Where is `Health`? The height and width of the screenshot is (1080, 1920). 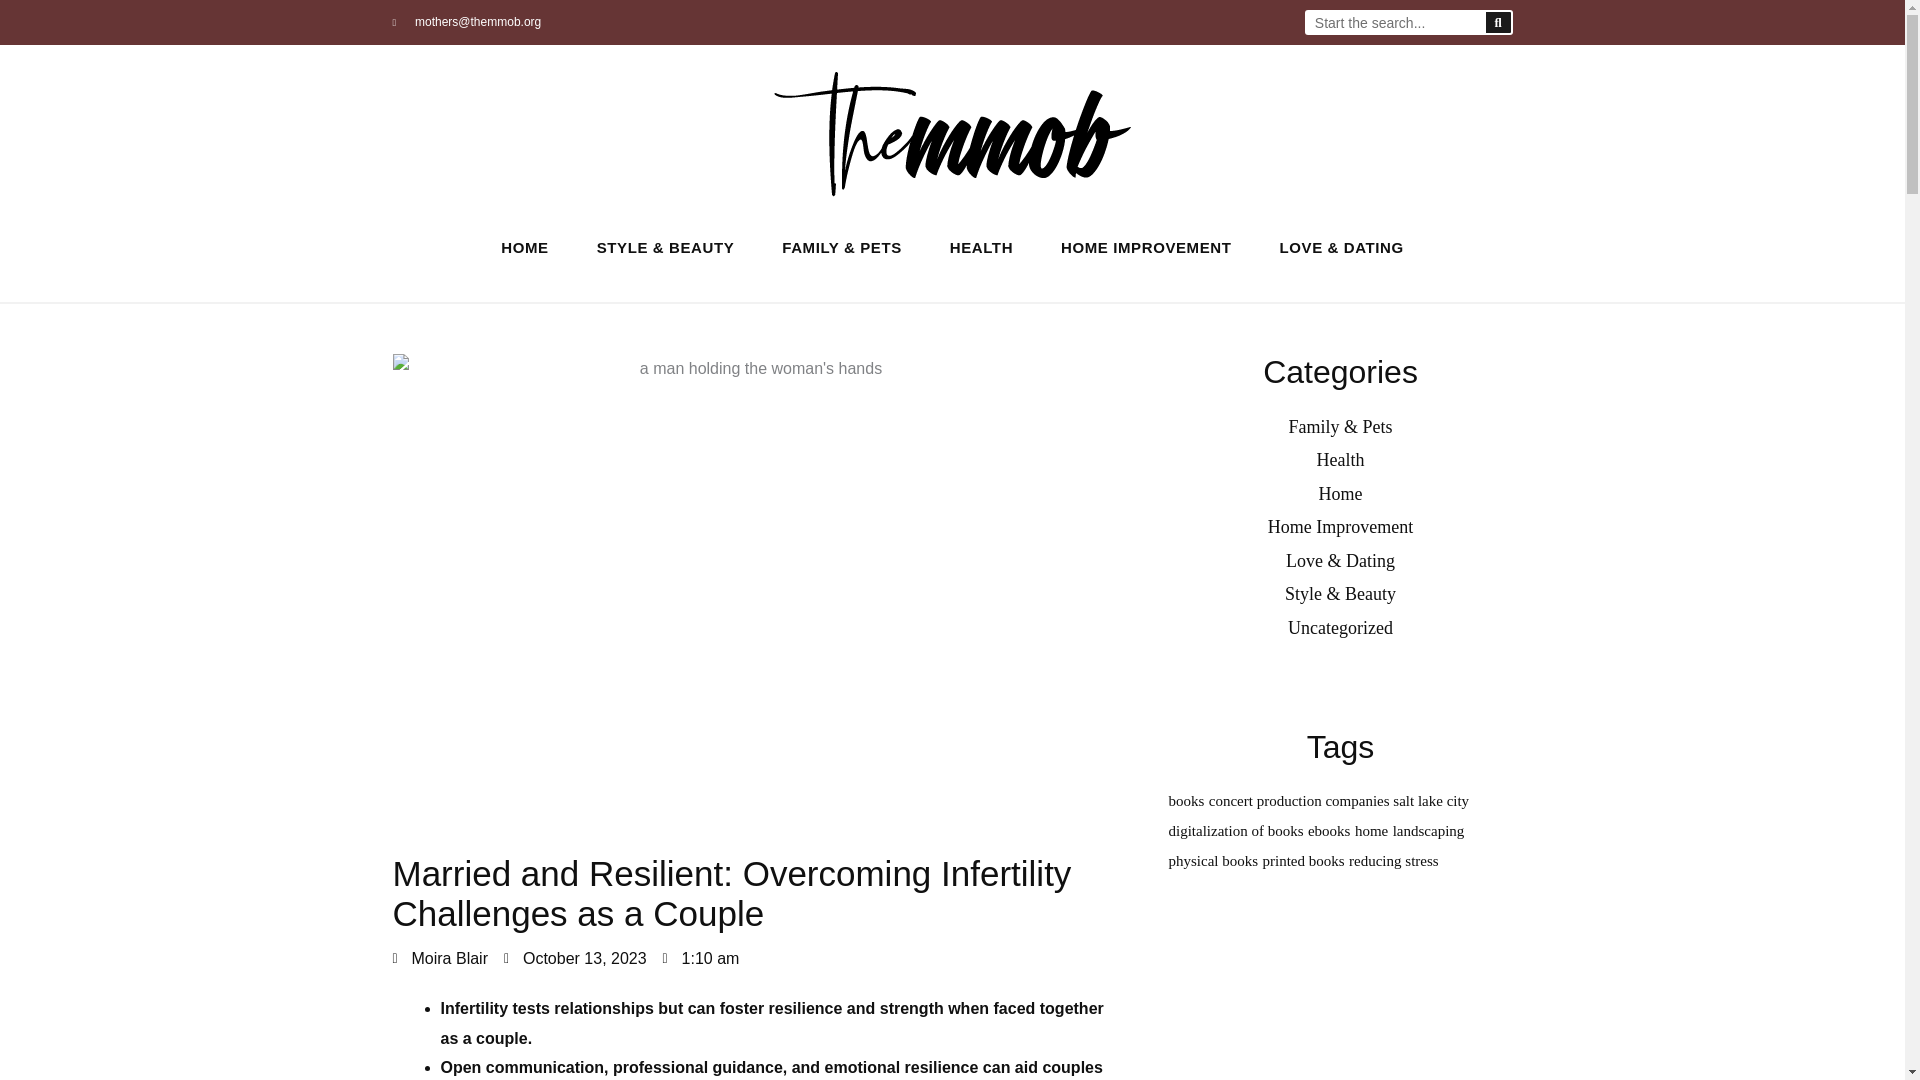
Health is located at coordinates (1339, 460).